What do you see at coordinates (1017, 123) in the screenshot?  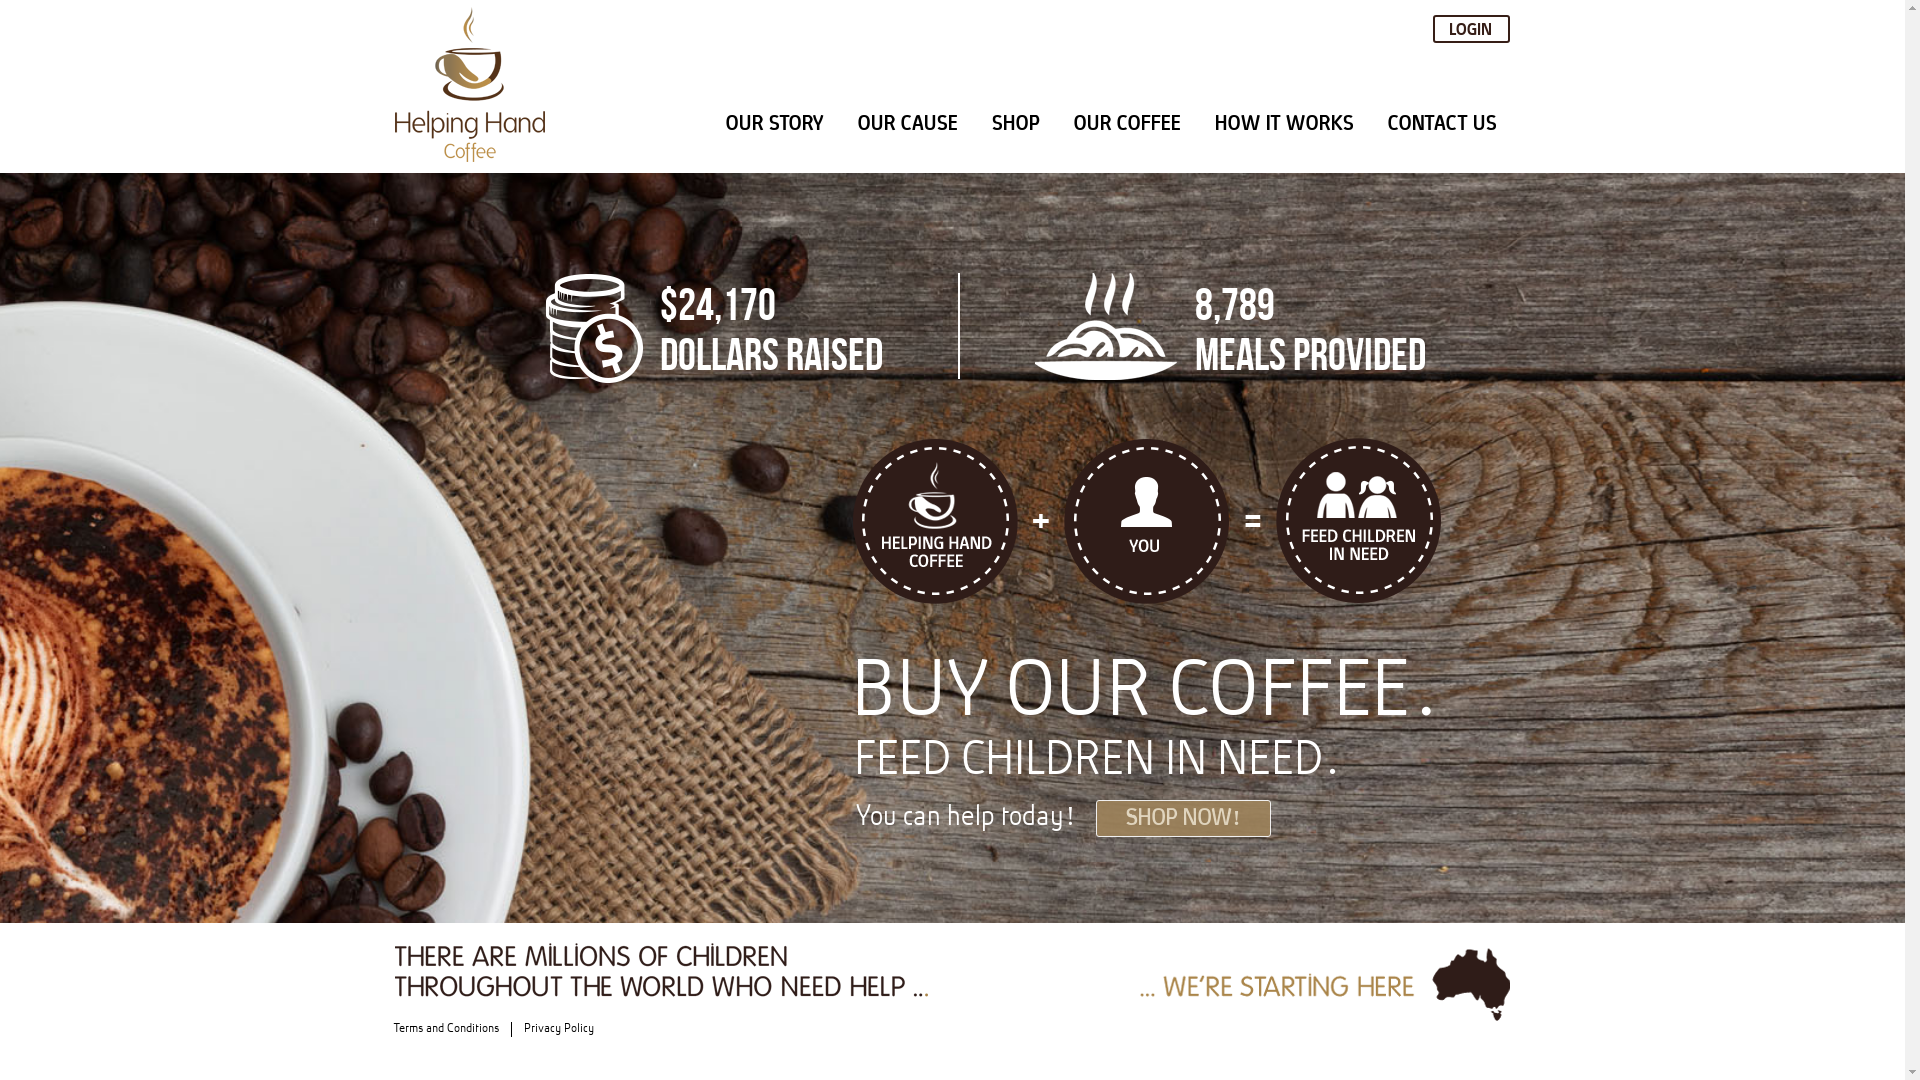 I see `SHOP` at bounding box center [1017, 123].